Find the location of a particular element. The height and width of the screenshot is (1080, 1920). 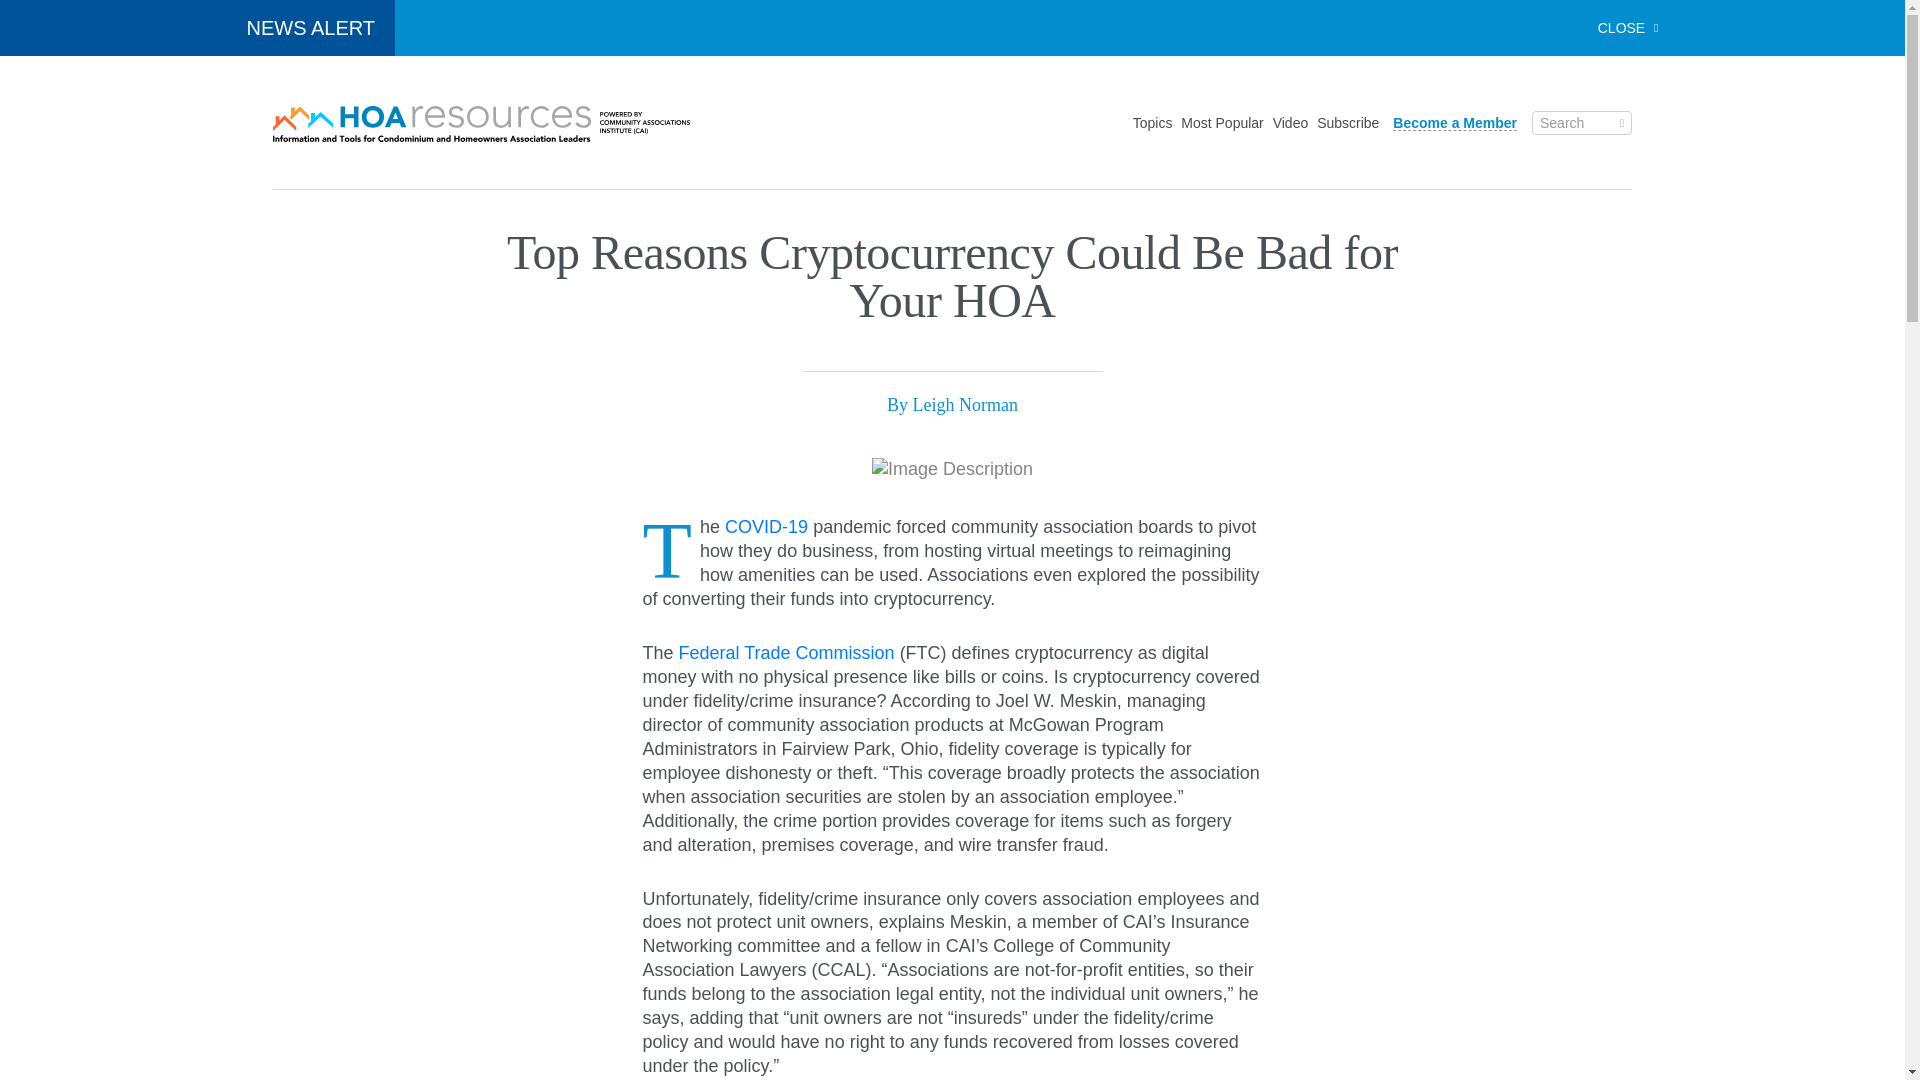

Subscribe is located at coordinates (1348, 122).